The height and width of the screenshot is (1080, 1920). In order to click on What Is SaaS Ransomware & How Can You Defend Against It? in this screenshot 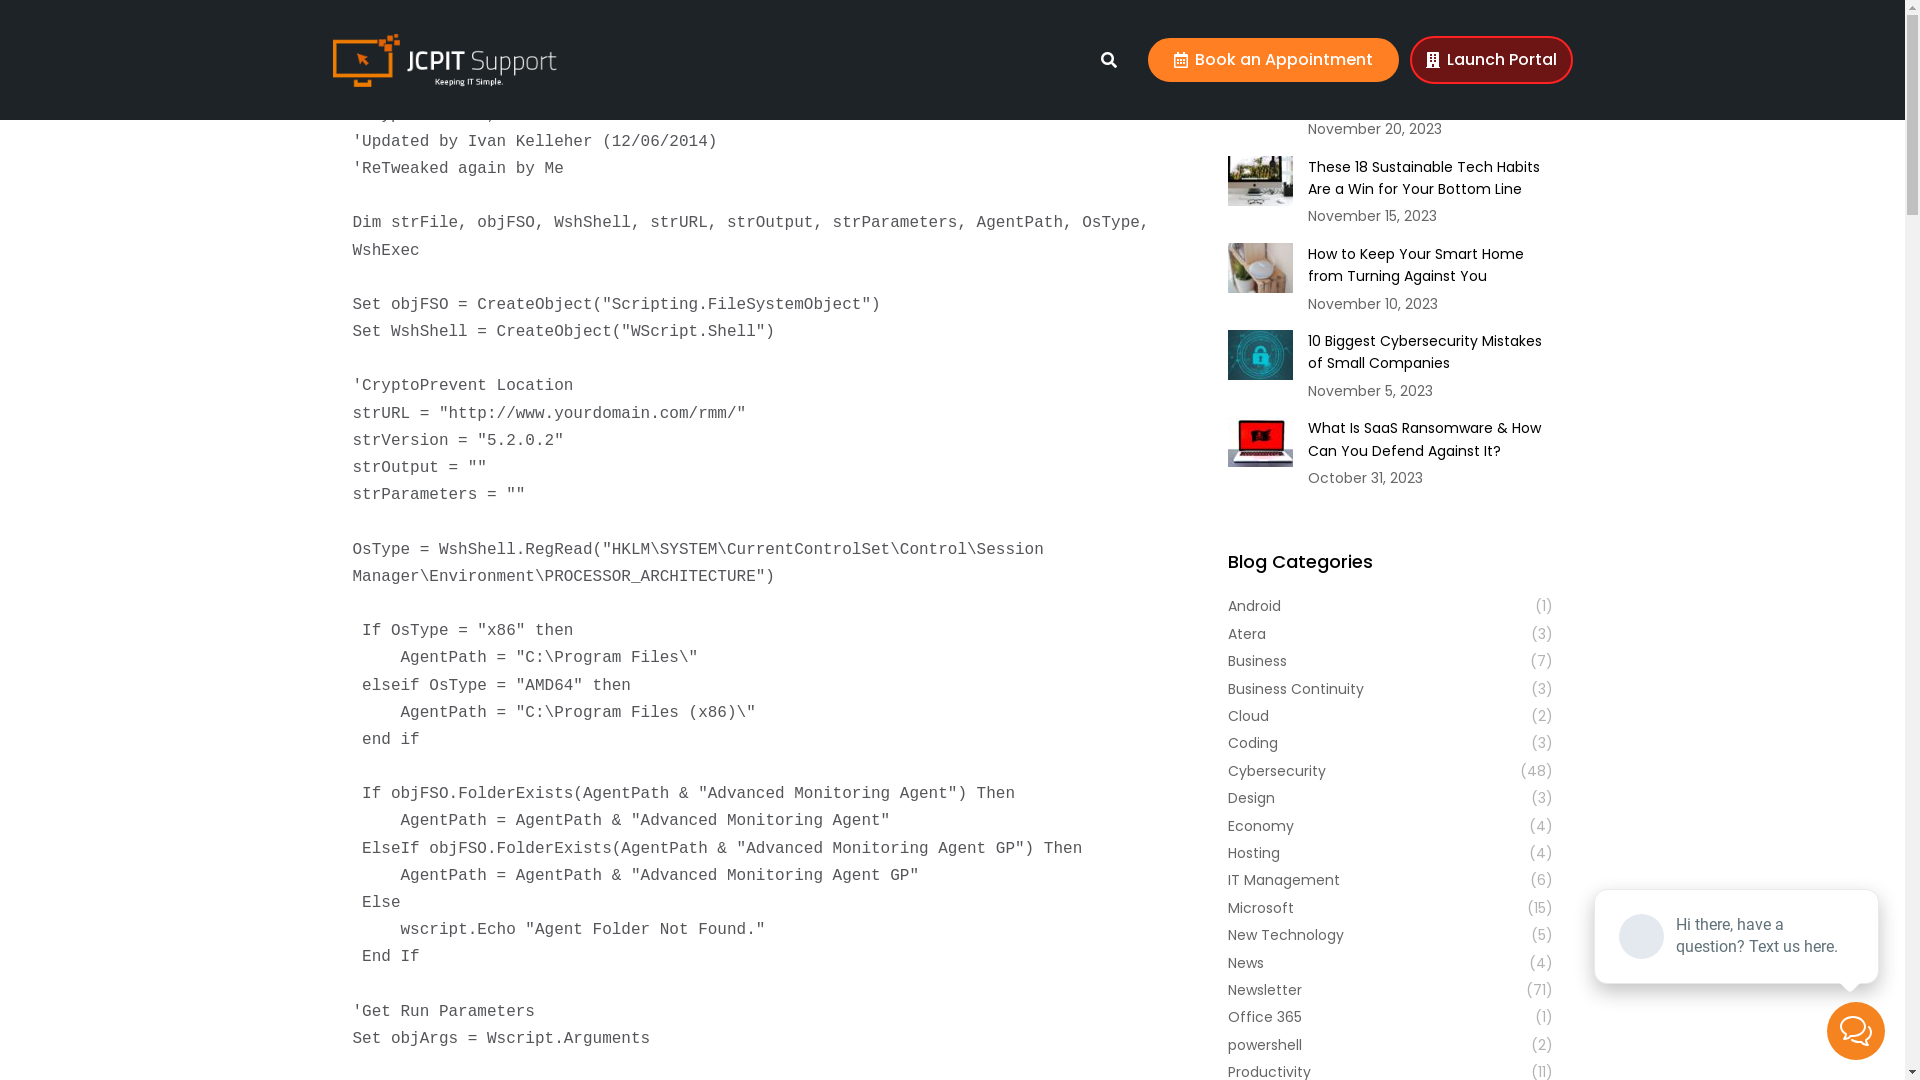, I will do `click(1430, 440)`.